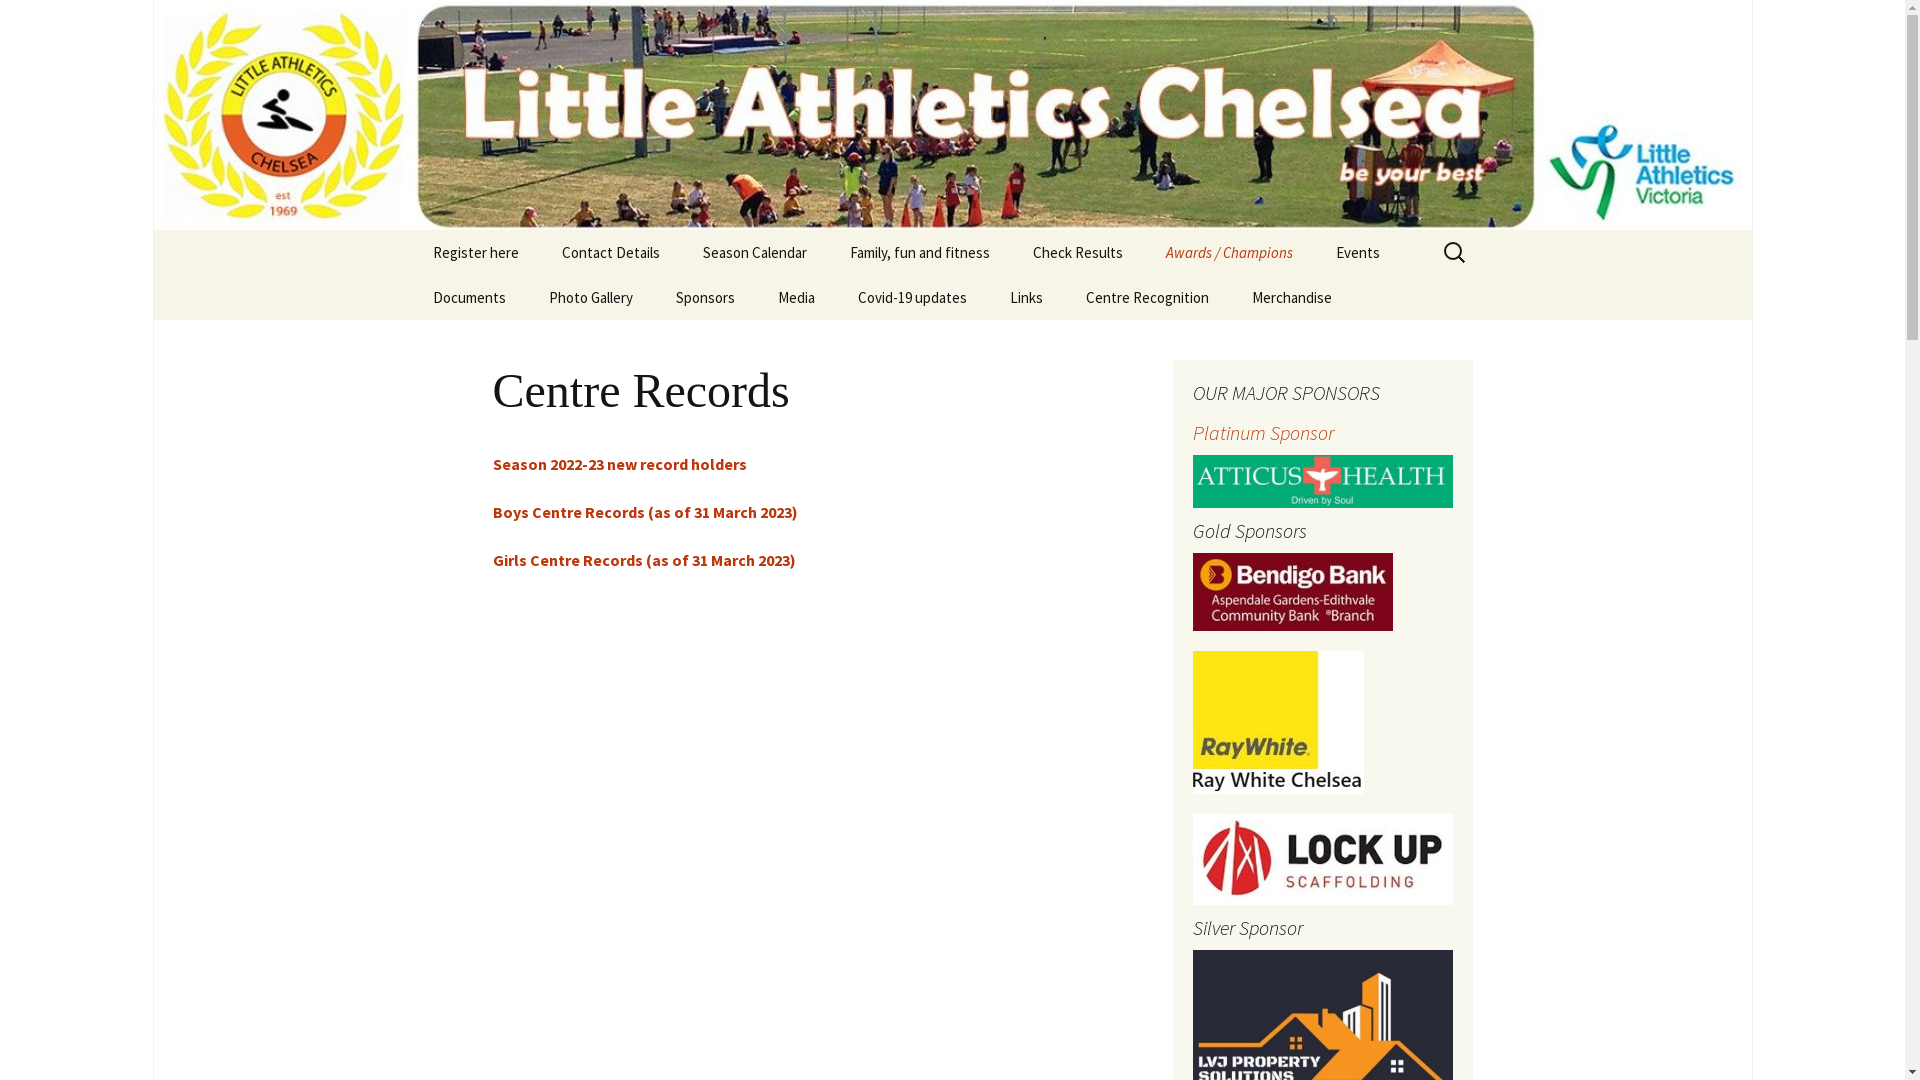 The image size is (1920, 1080). I want to click on Events, so click(1358, 252).